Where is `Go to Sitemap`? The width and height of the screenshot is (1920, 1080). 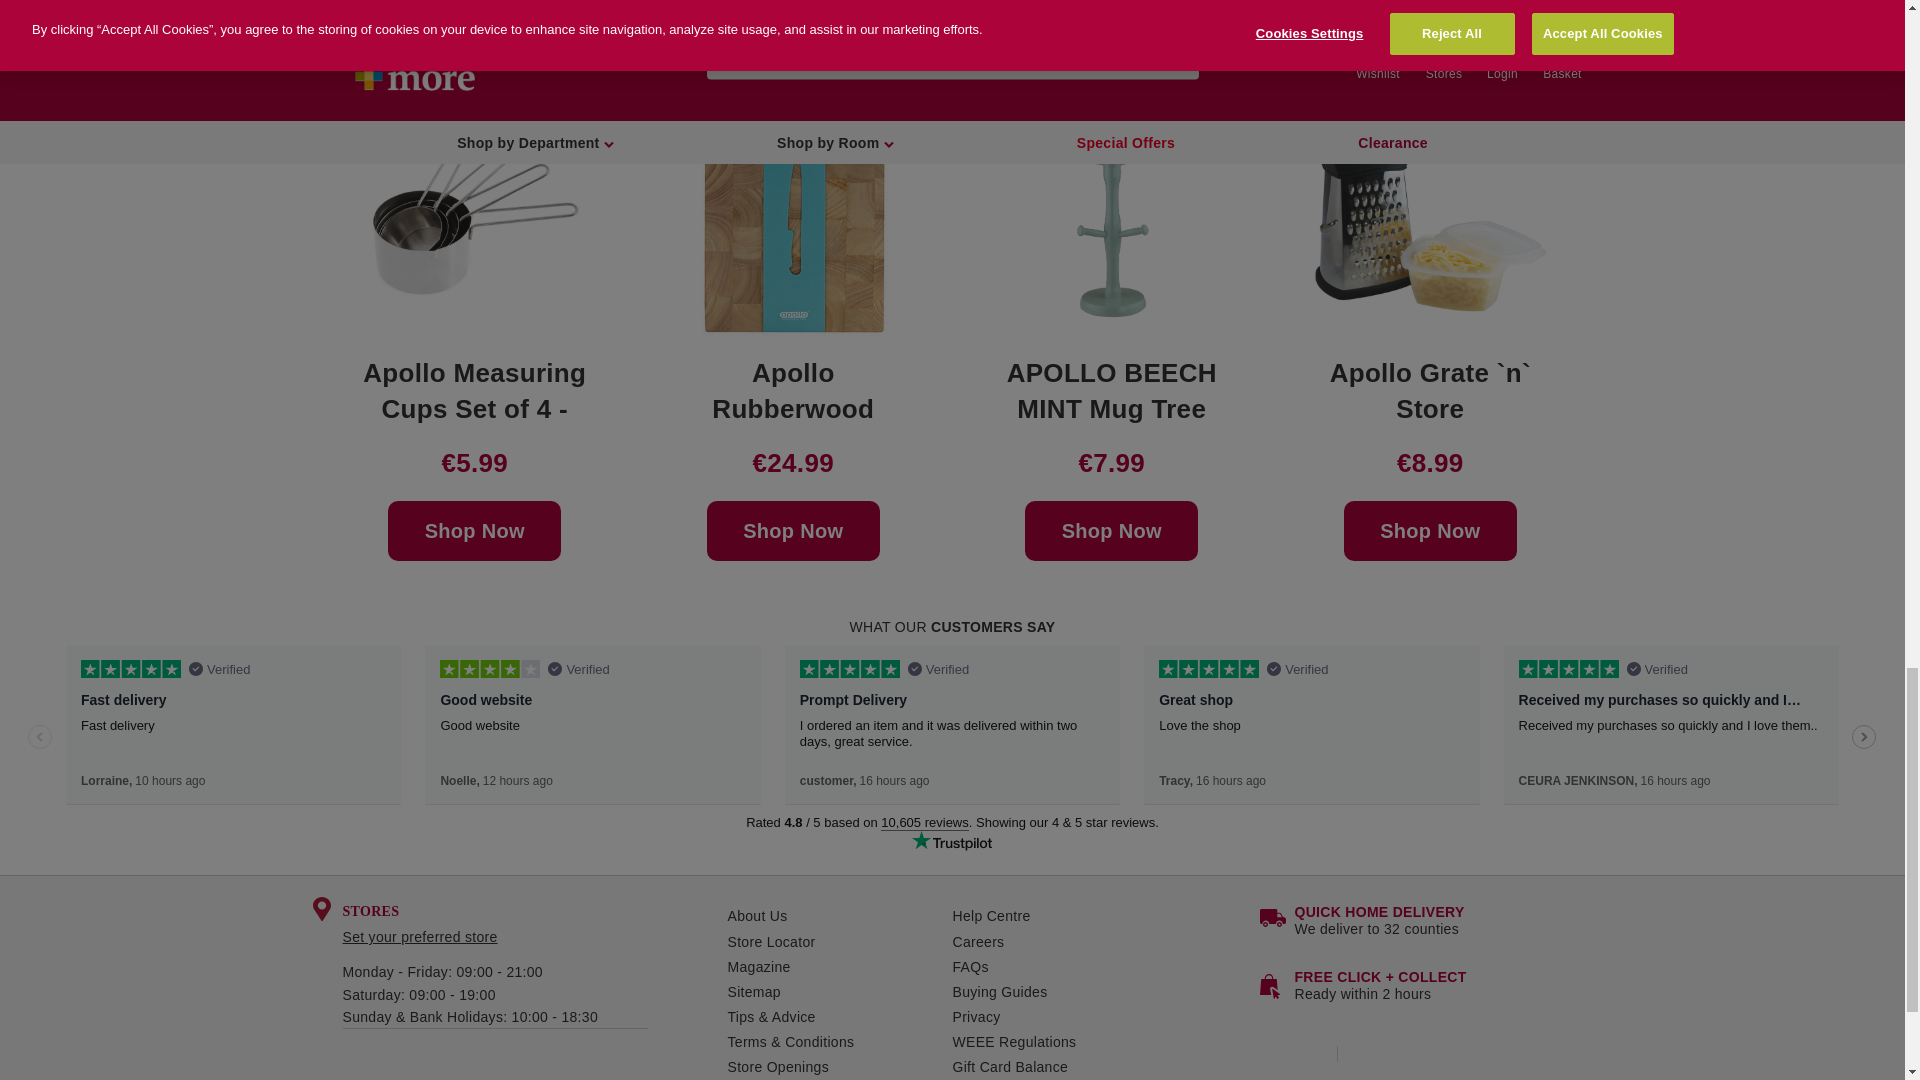 Go to Sitemap is located at coordinates (840, 992).